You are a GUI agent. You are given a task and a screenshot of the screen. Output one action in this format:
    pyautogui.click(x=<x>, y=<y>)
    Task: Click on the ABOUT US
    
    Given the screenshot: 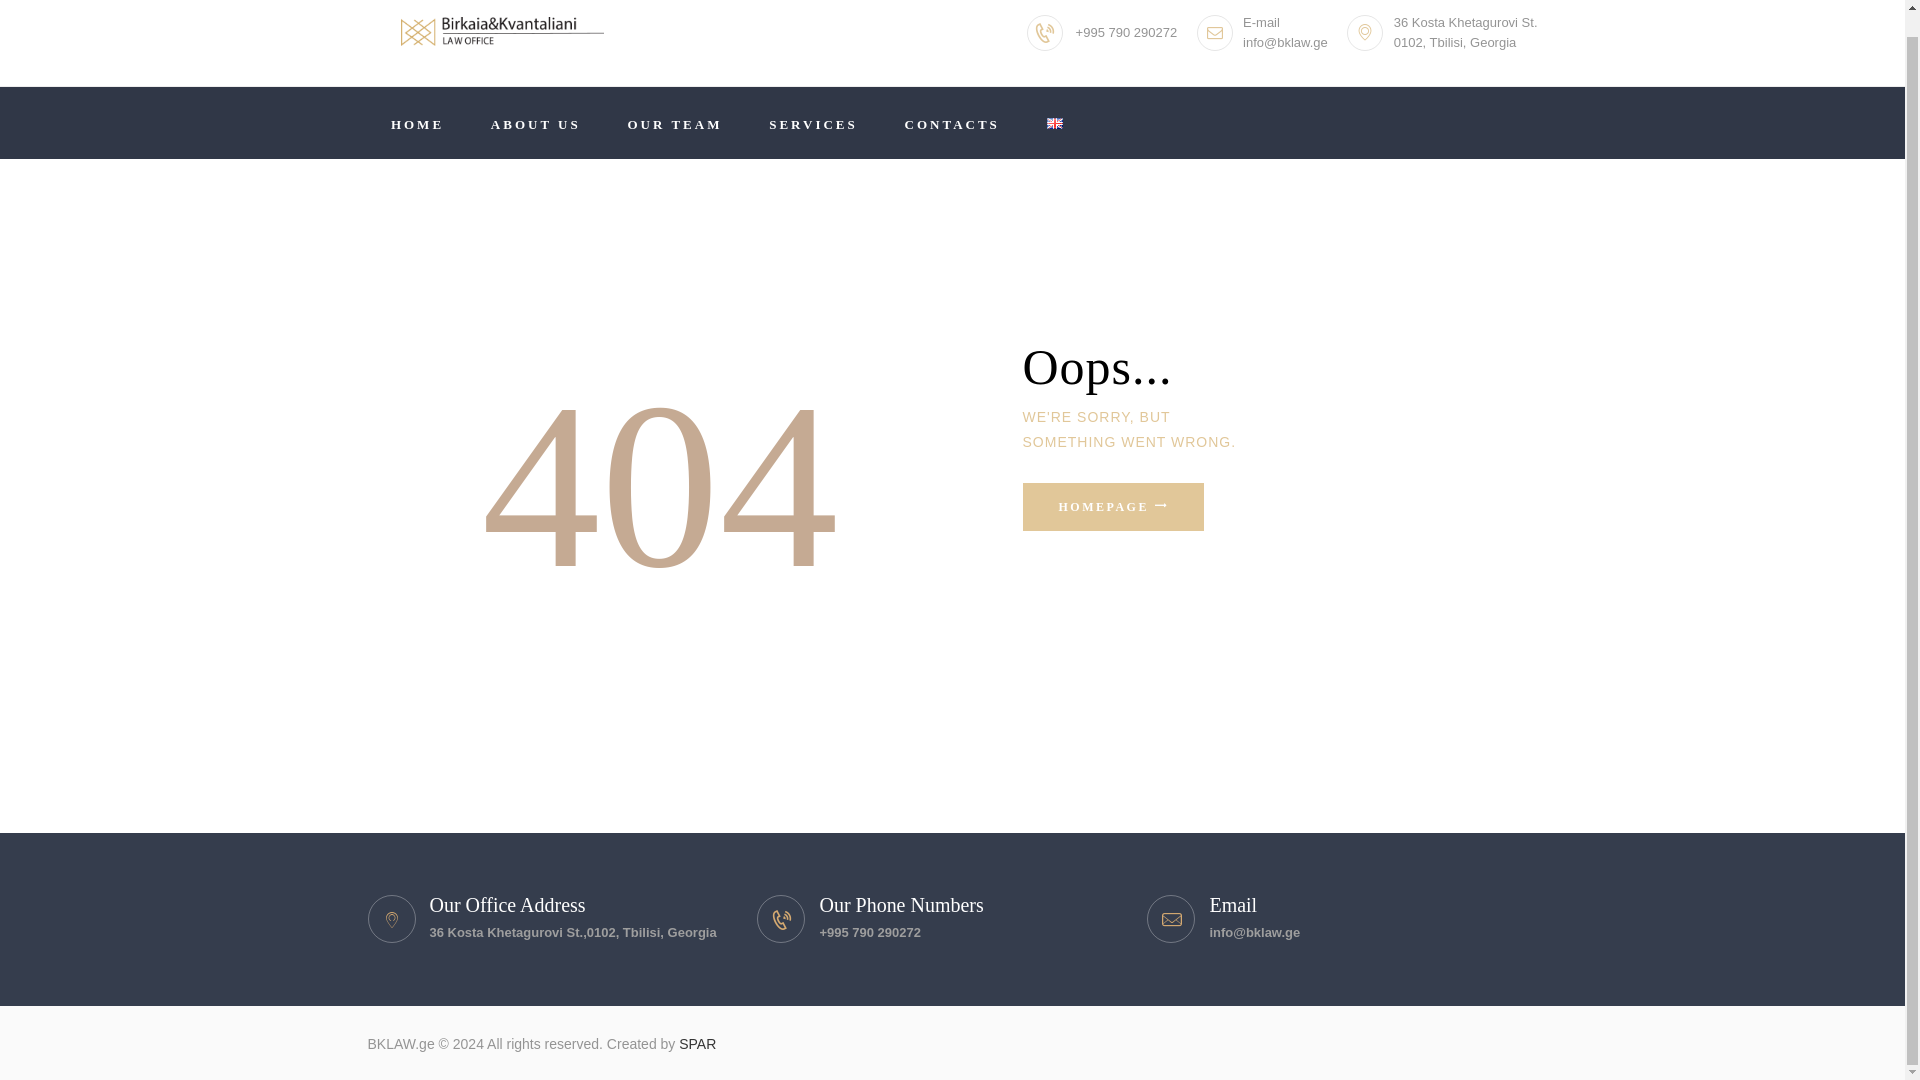 What is the action you would take?
    pyautogui.click(x=535, y=123)
    